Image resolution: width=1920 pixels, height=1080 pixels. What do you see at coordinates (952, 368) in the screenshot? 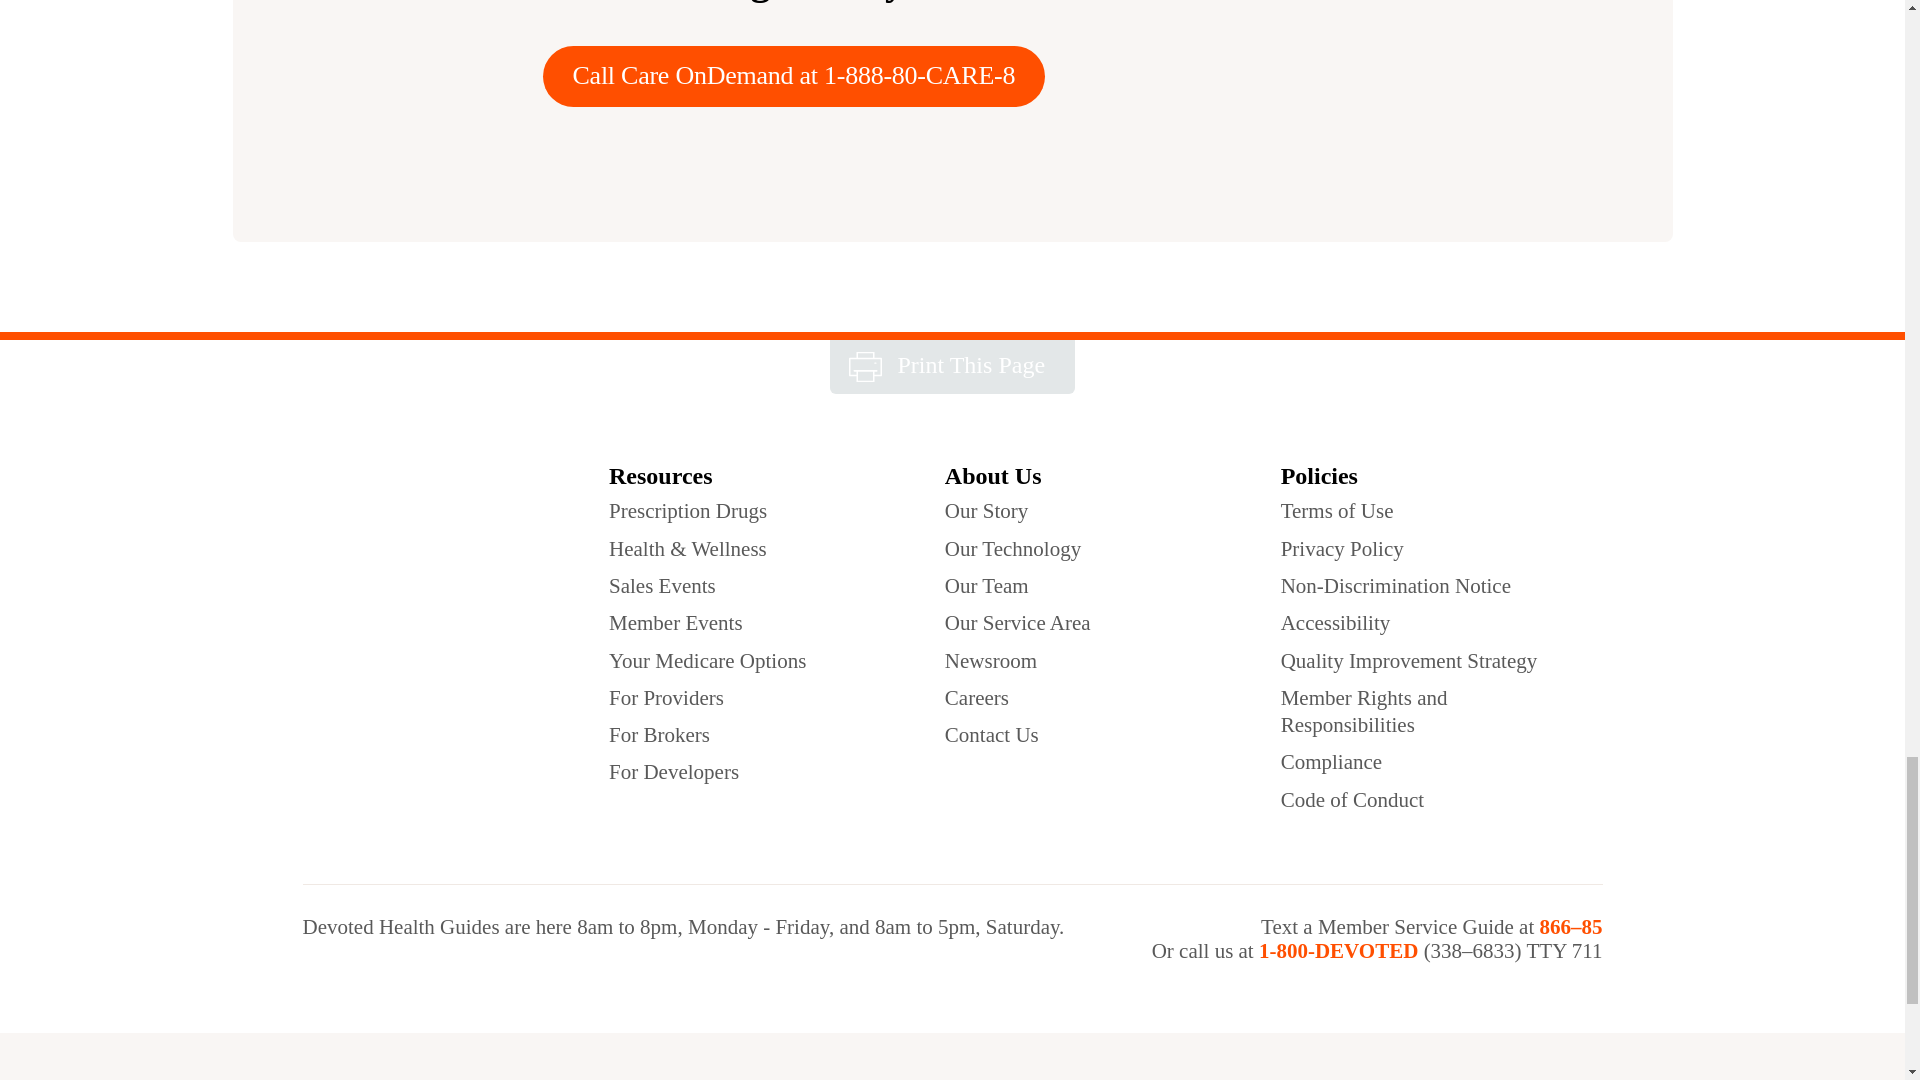
I see `Print This Page` at bounding box center [952, 368].